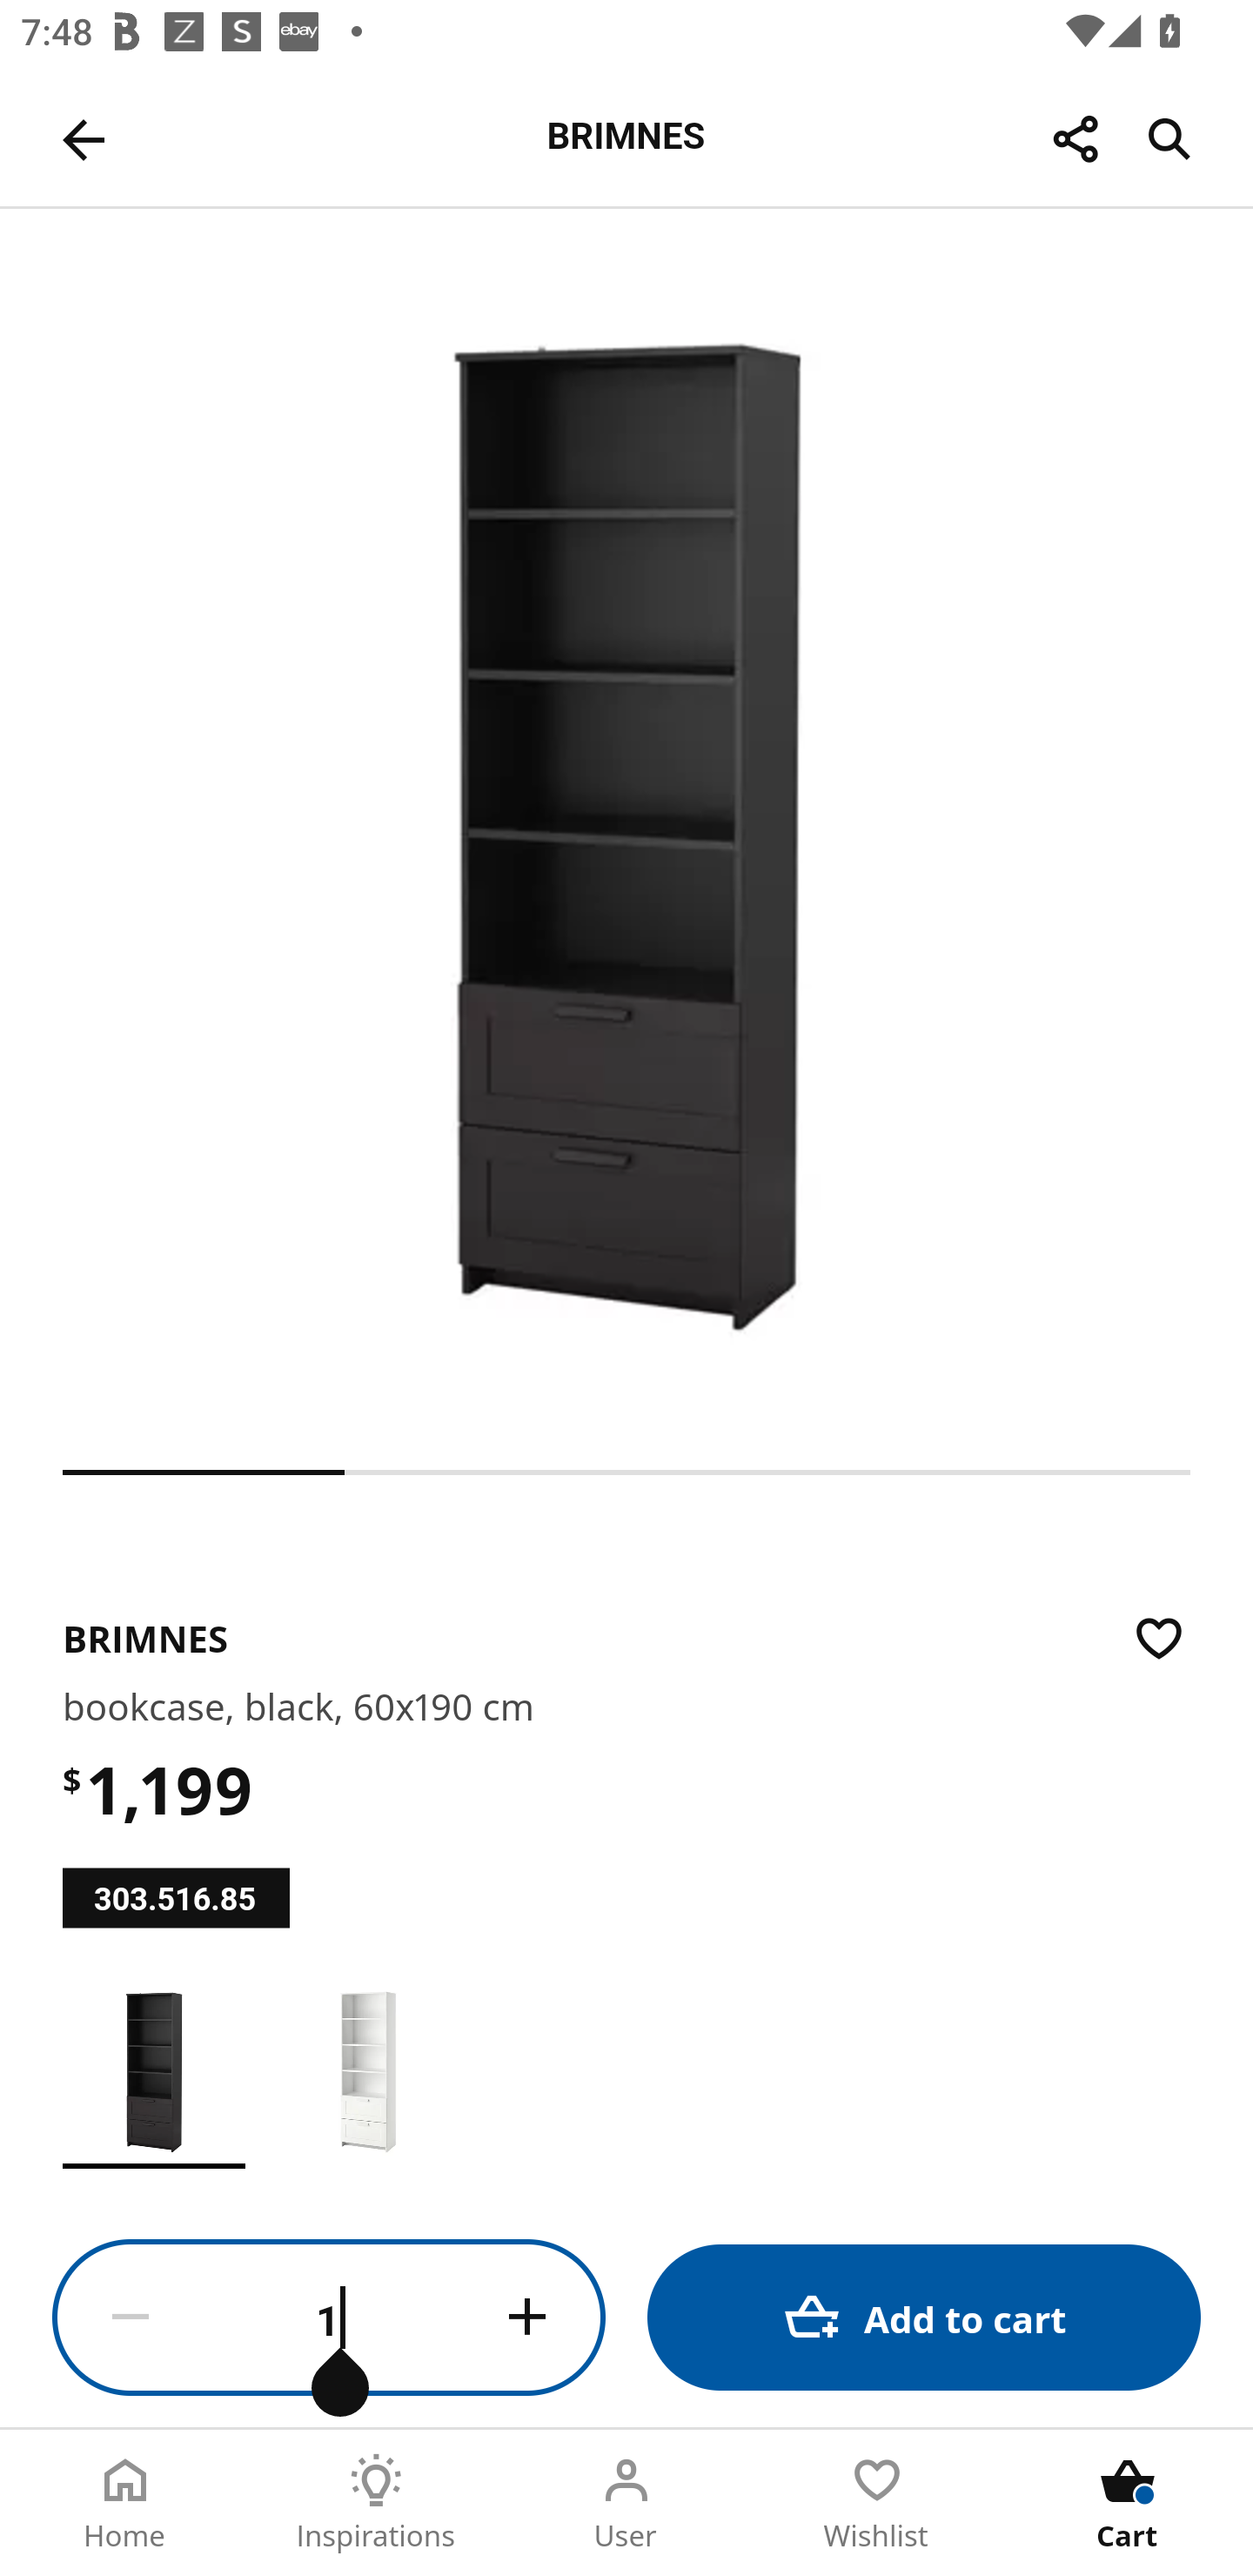 This screenshot has height=2576, width=1253. Describe the element at coordinates (376, 2503) in the screenshot. I see `Inspirations
Tab 2 of 5` at that location.